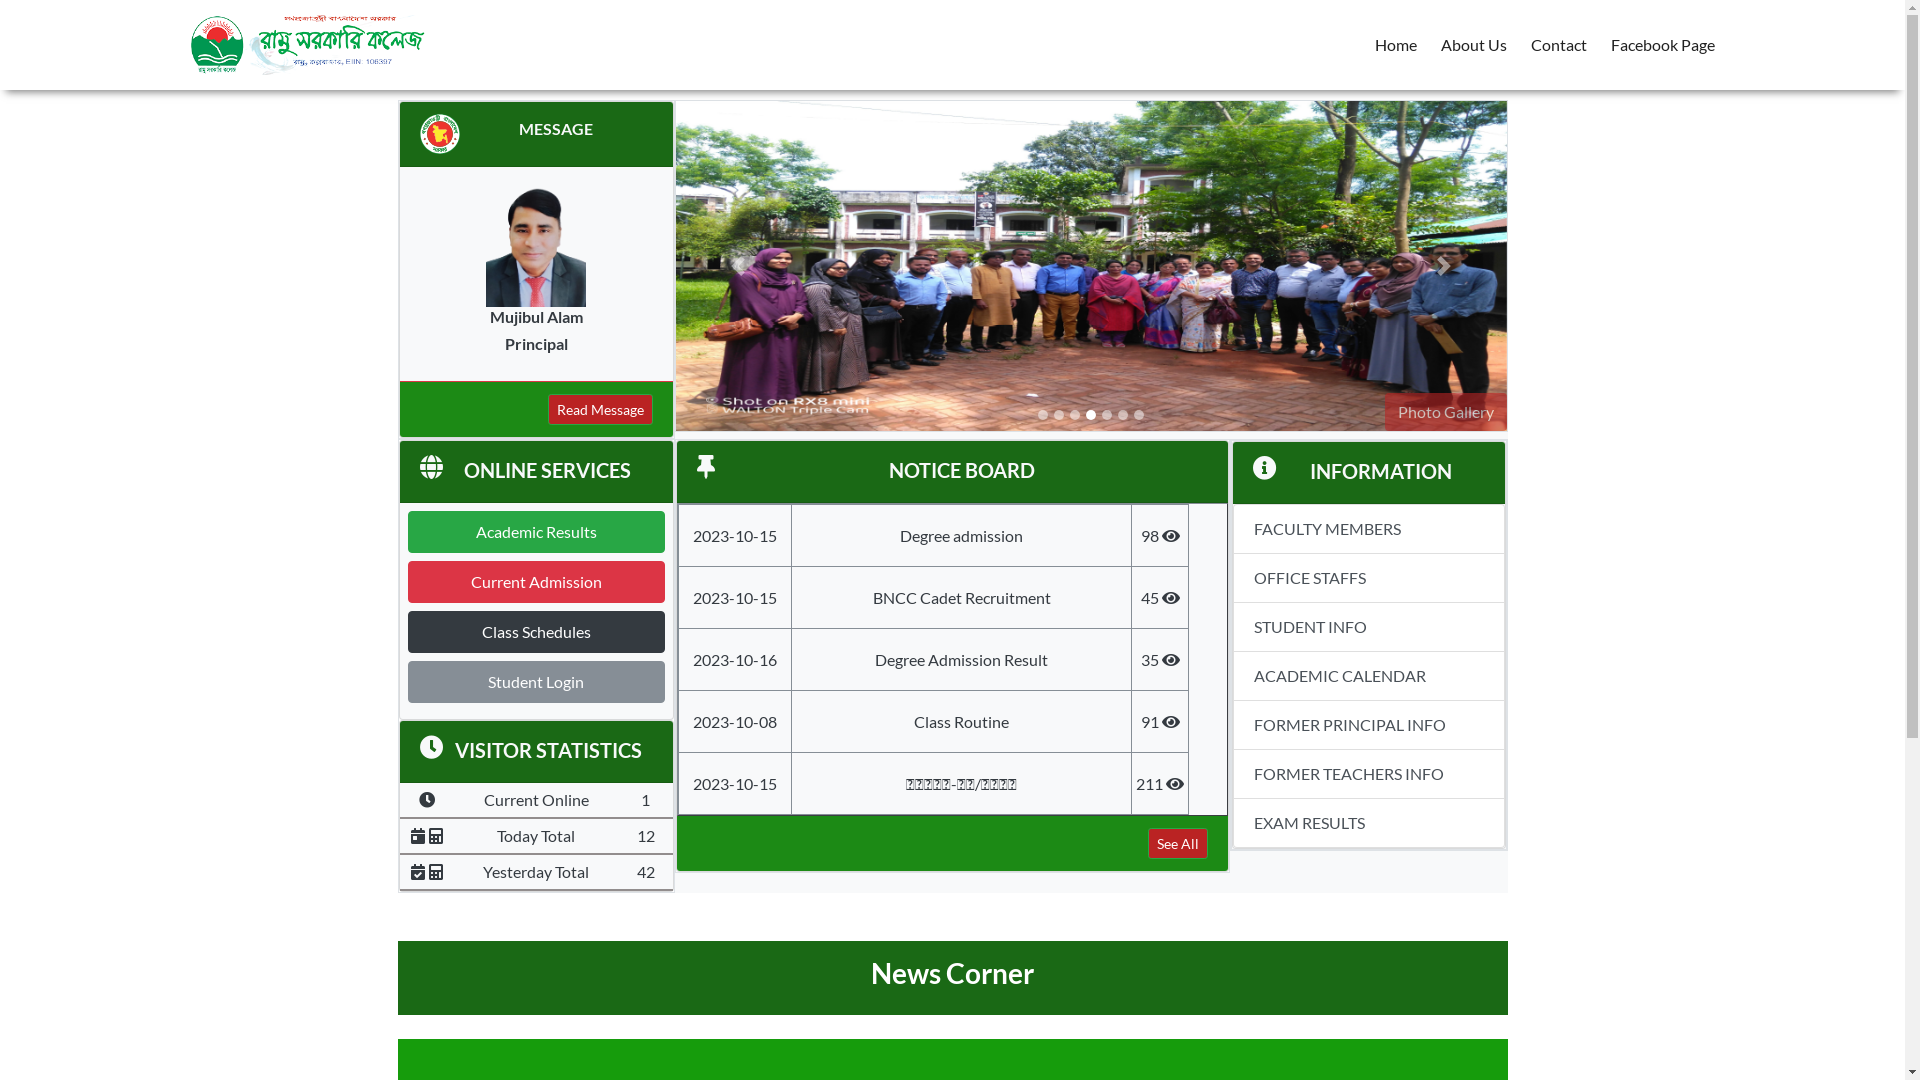 The image size is (1920, 1080). What do you see at coordinates (1662, 45) in the screenshot?
I see `Facebook Page` at bounding box center [1662, 45].